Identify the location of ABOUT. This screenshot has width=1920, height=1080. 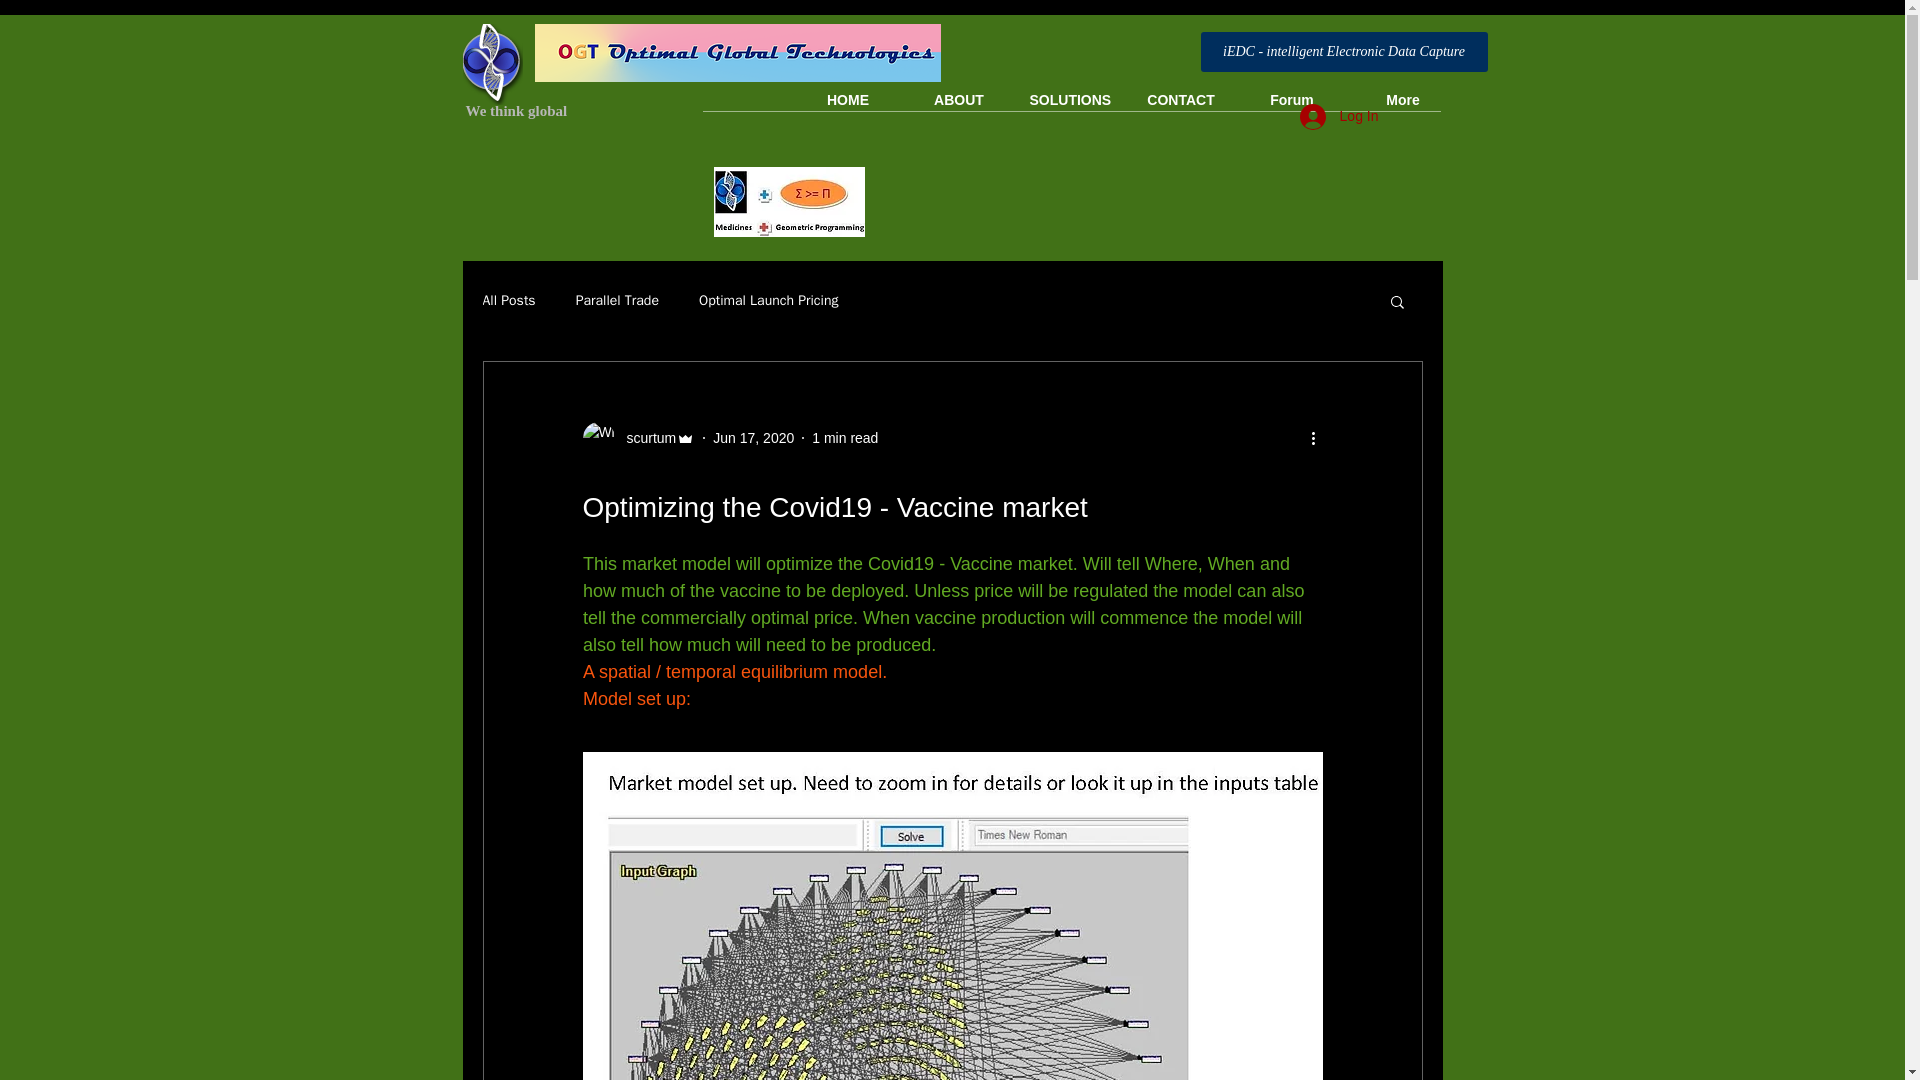
(960, 100).